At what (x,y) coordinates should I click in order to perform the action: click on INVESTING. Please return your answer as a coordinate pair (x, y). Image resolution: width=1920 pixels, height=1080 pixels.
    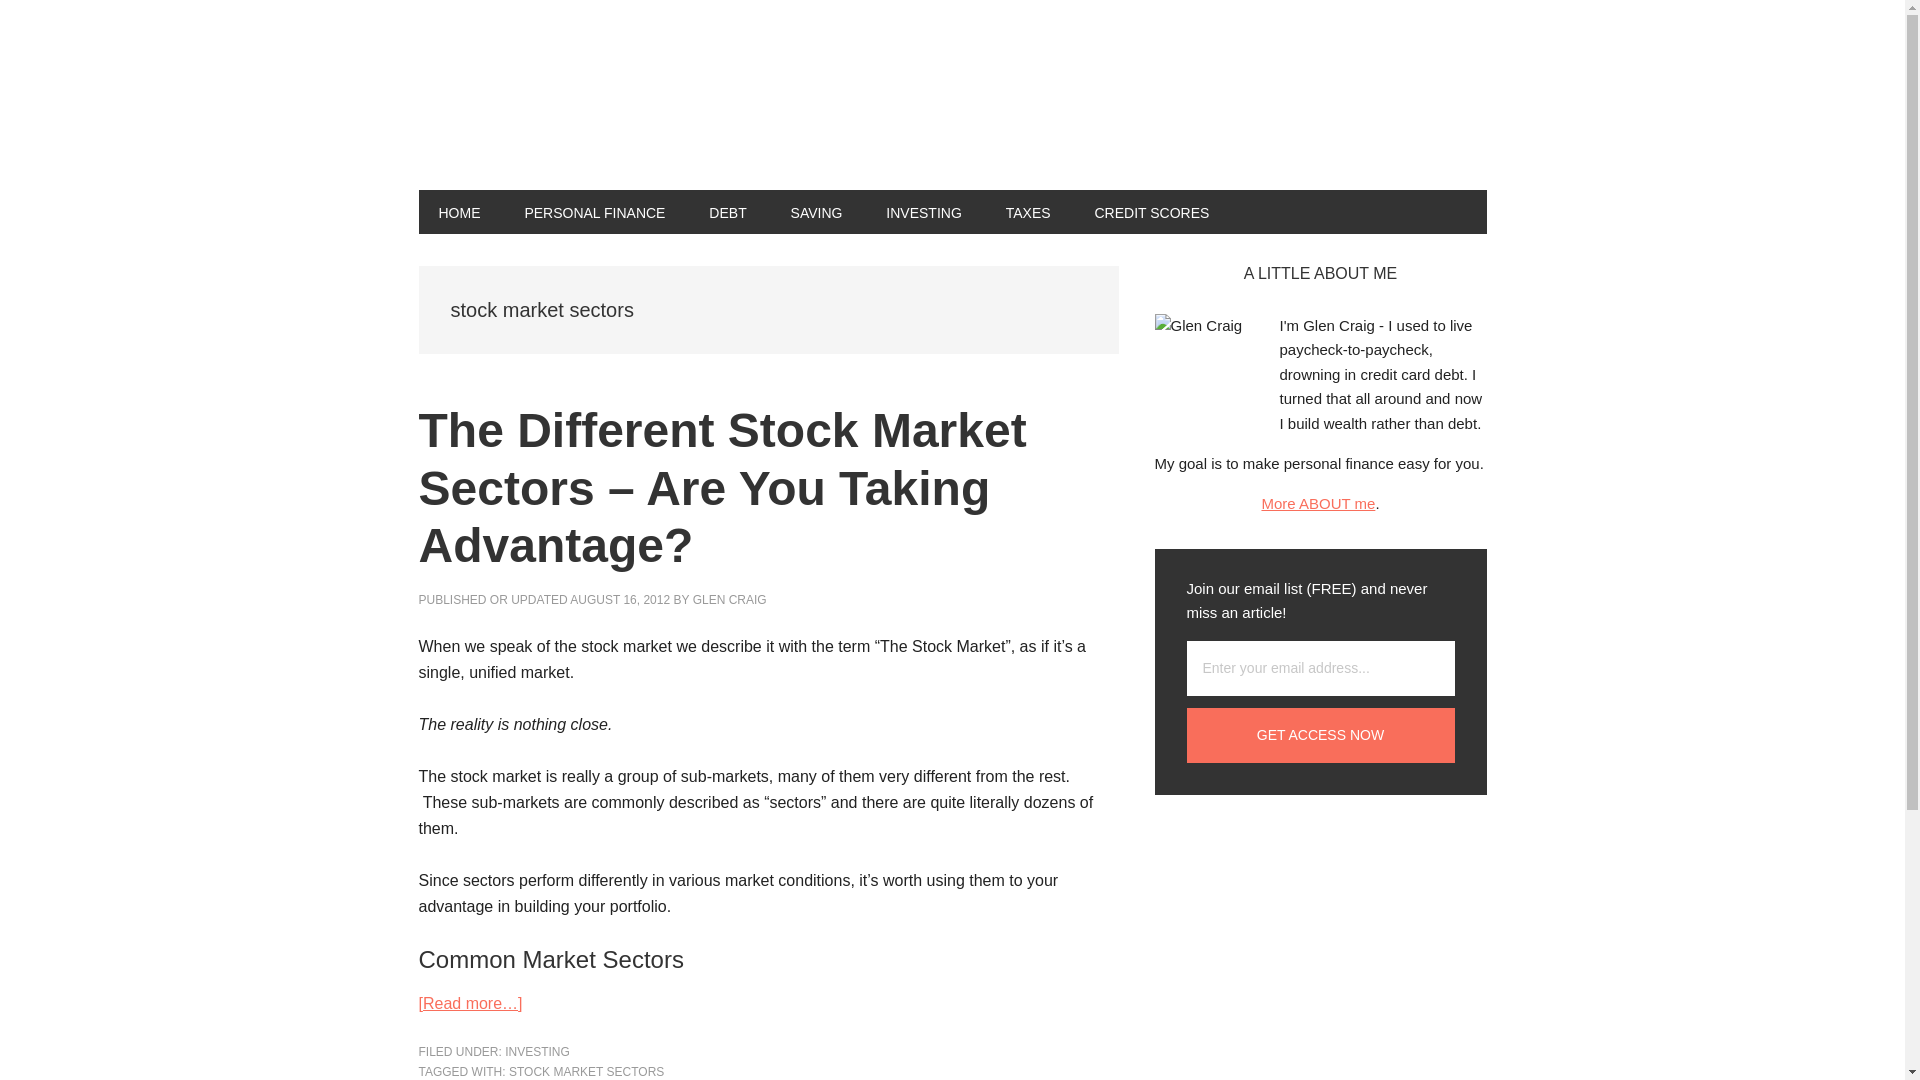
    Looking at the image, I should click on (923, 212).